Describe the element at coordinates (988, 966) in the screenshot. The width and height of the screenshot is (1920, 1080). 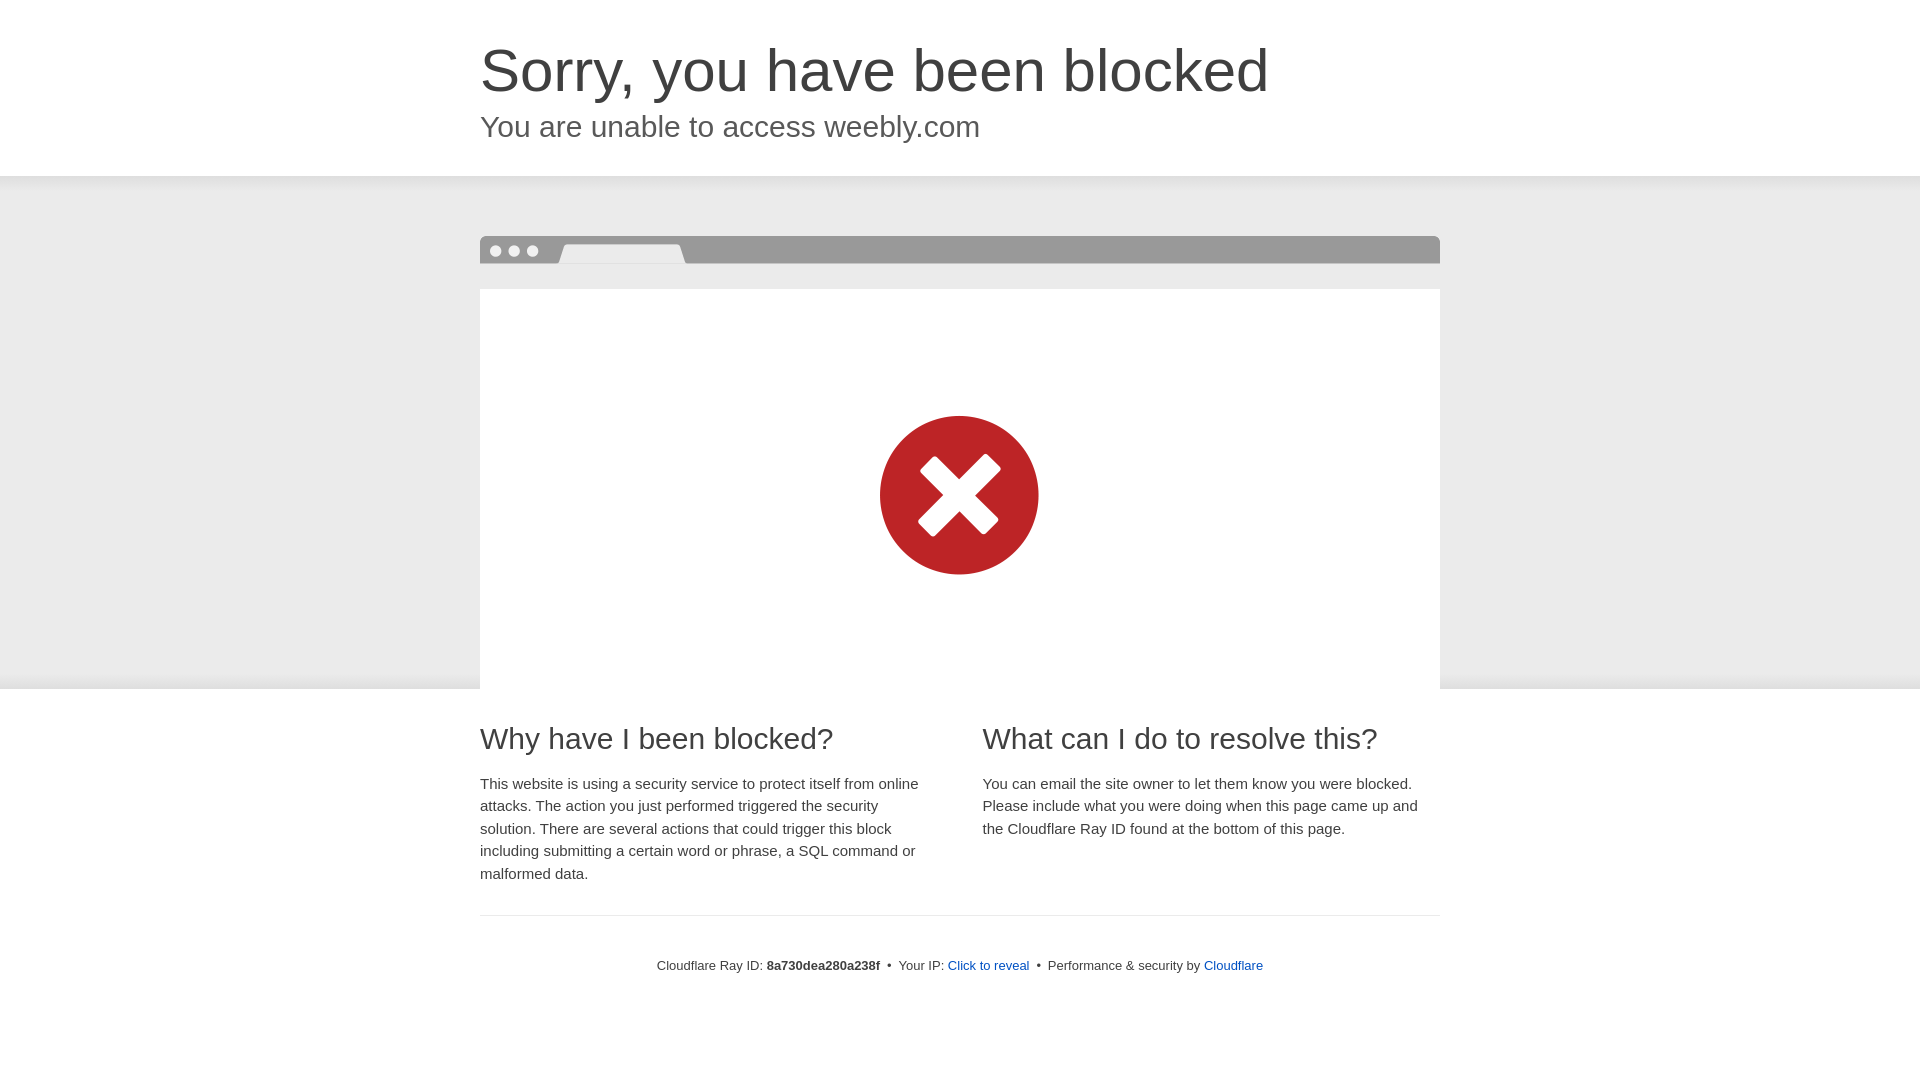
I see `Click to reveal` at that location.